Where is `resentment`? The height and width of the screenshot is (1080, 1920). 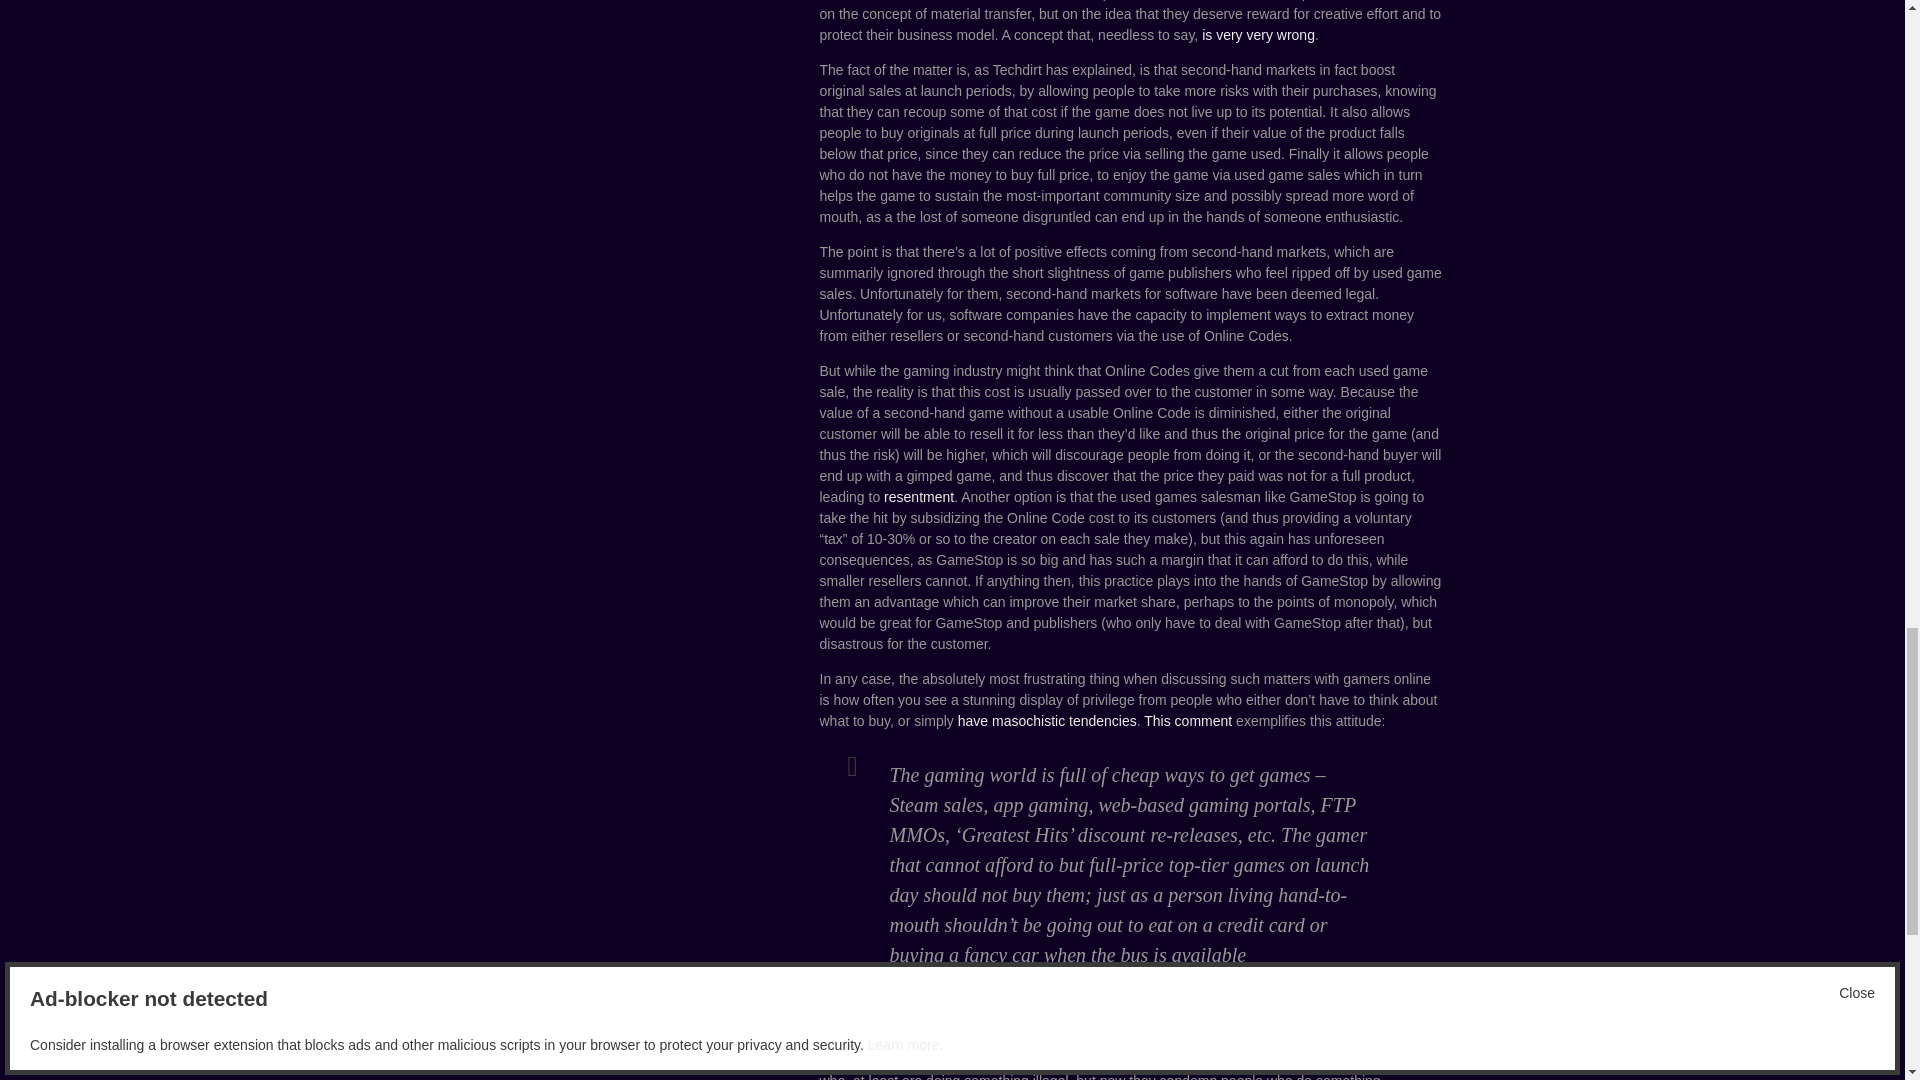 resentment is located at coordinates (918, 497).